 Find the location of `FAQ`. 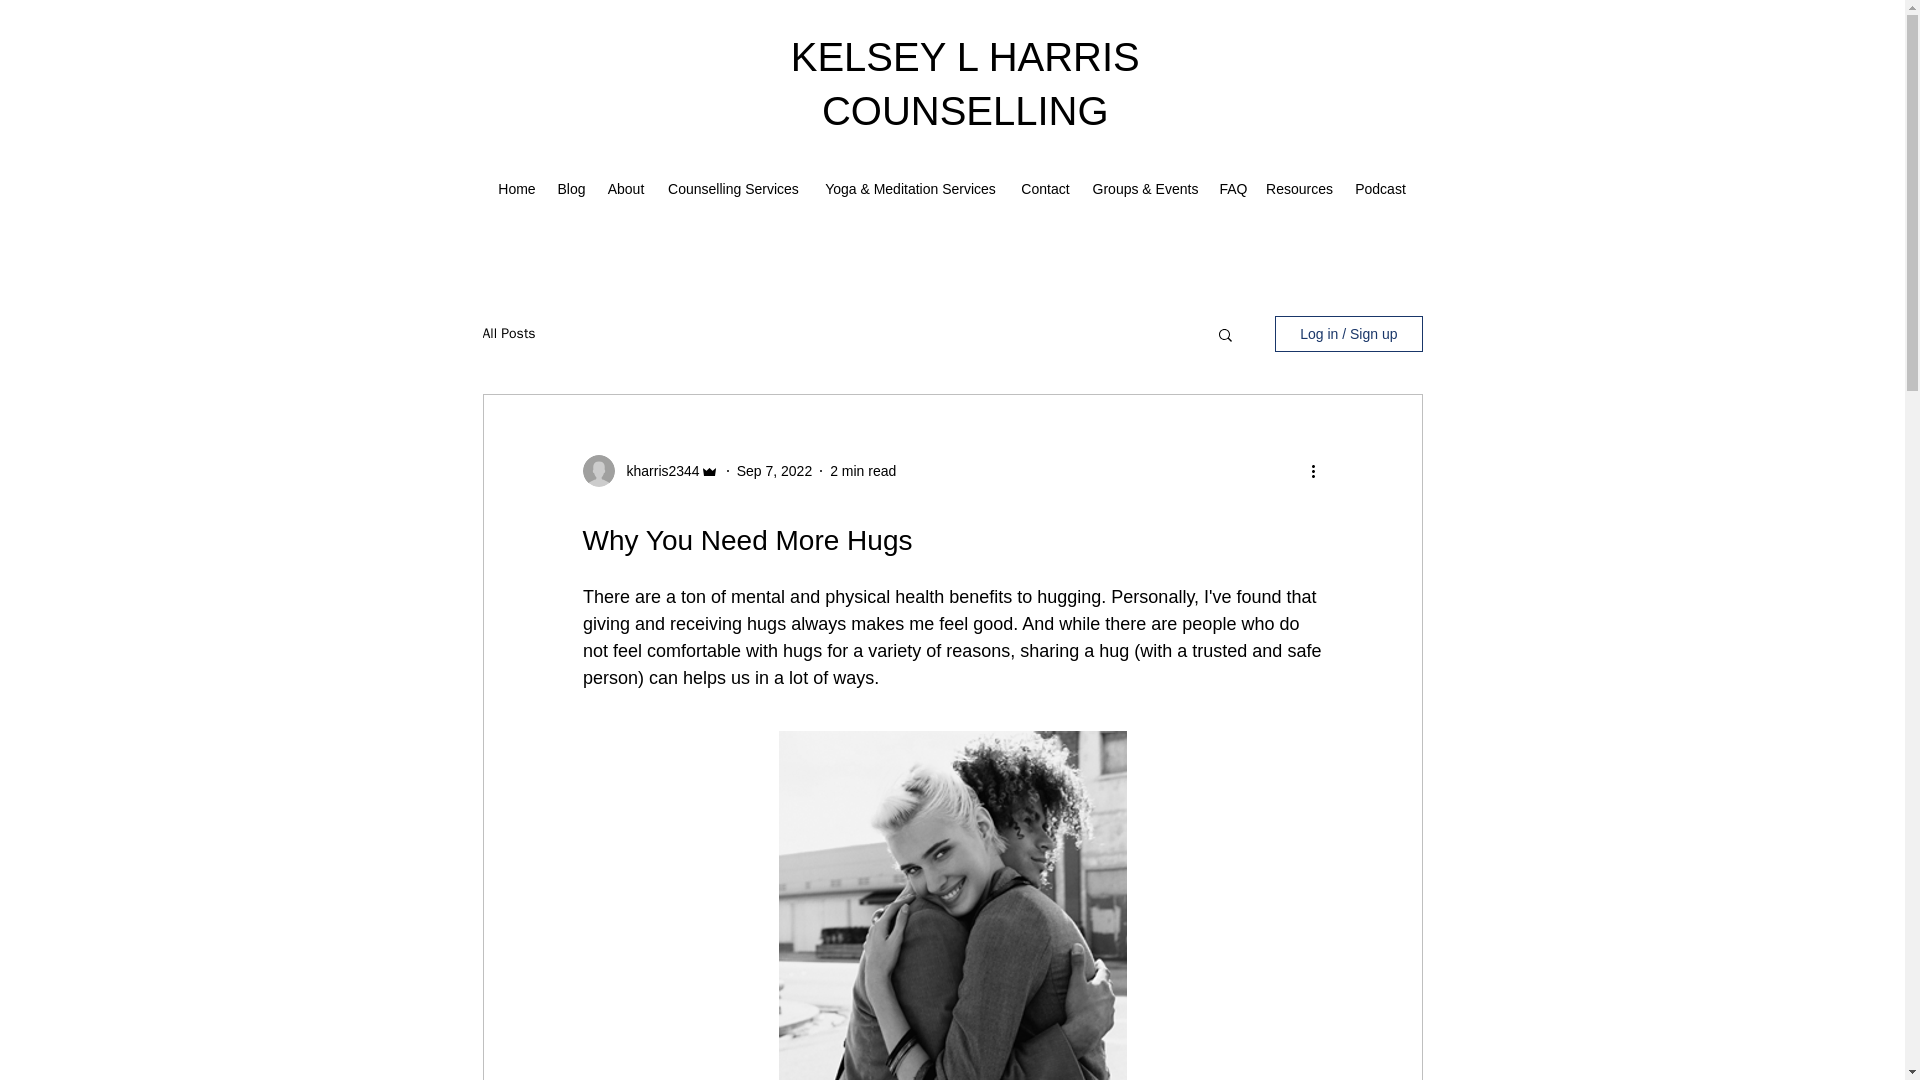

FAQ is located at coordinates (1232, 188).